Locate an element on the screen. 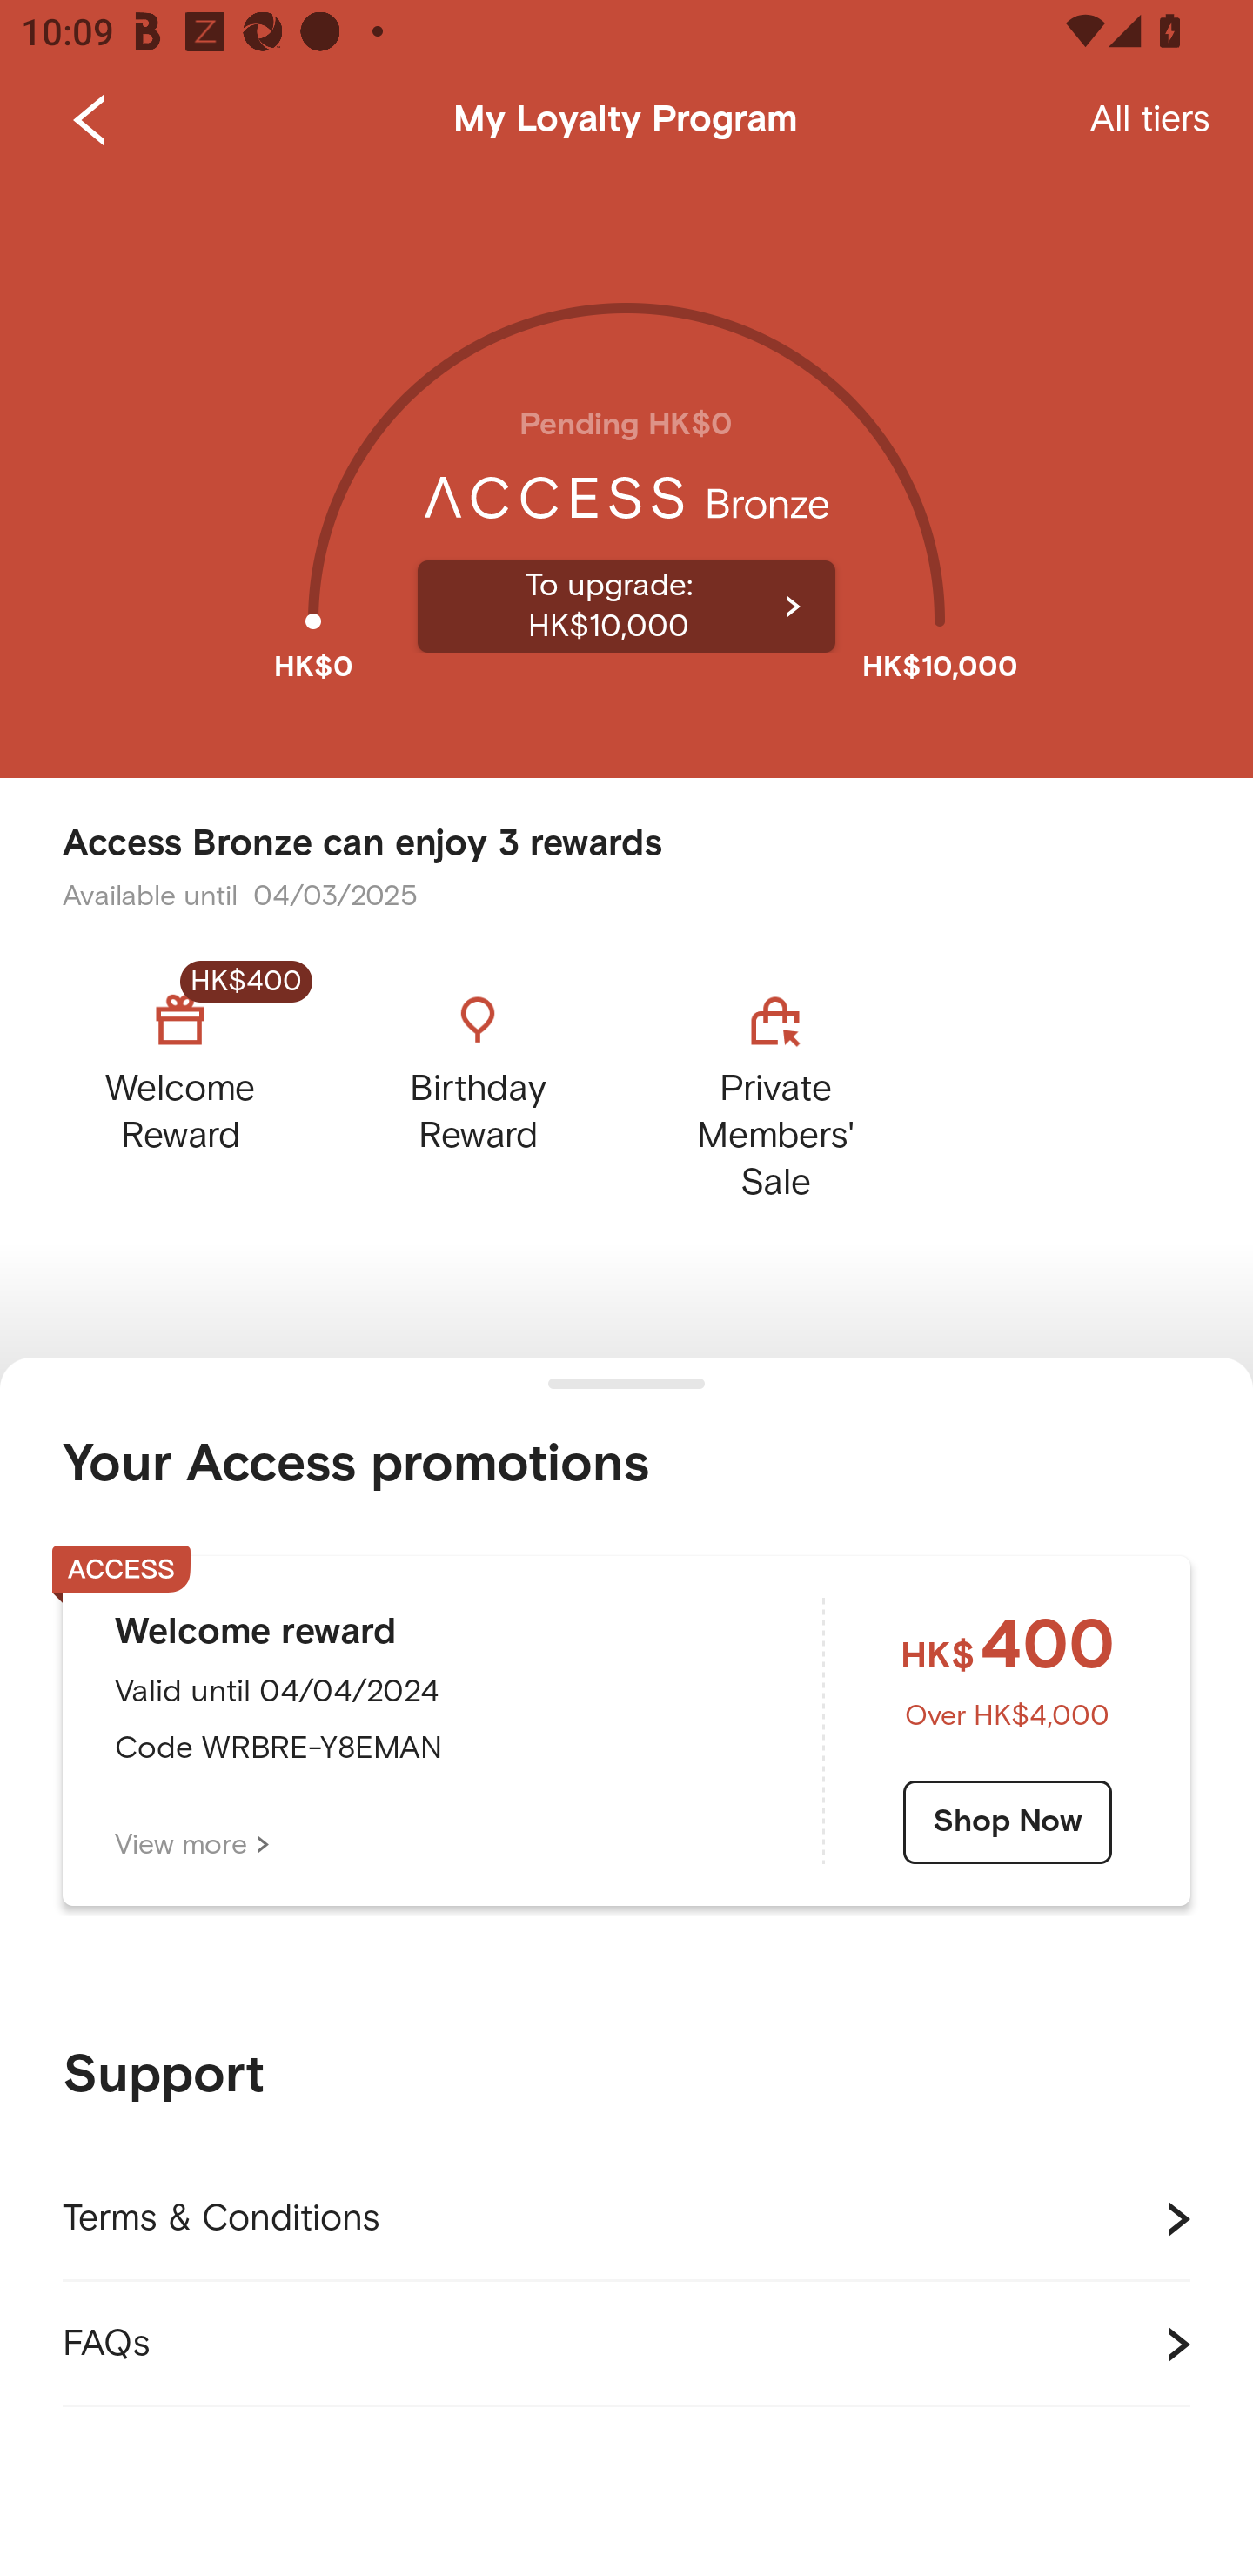 The height and width of the screenshot is (2576, 1253). Shop Now is located at coordinates (1008, 1822).